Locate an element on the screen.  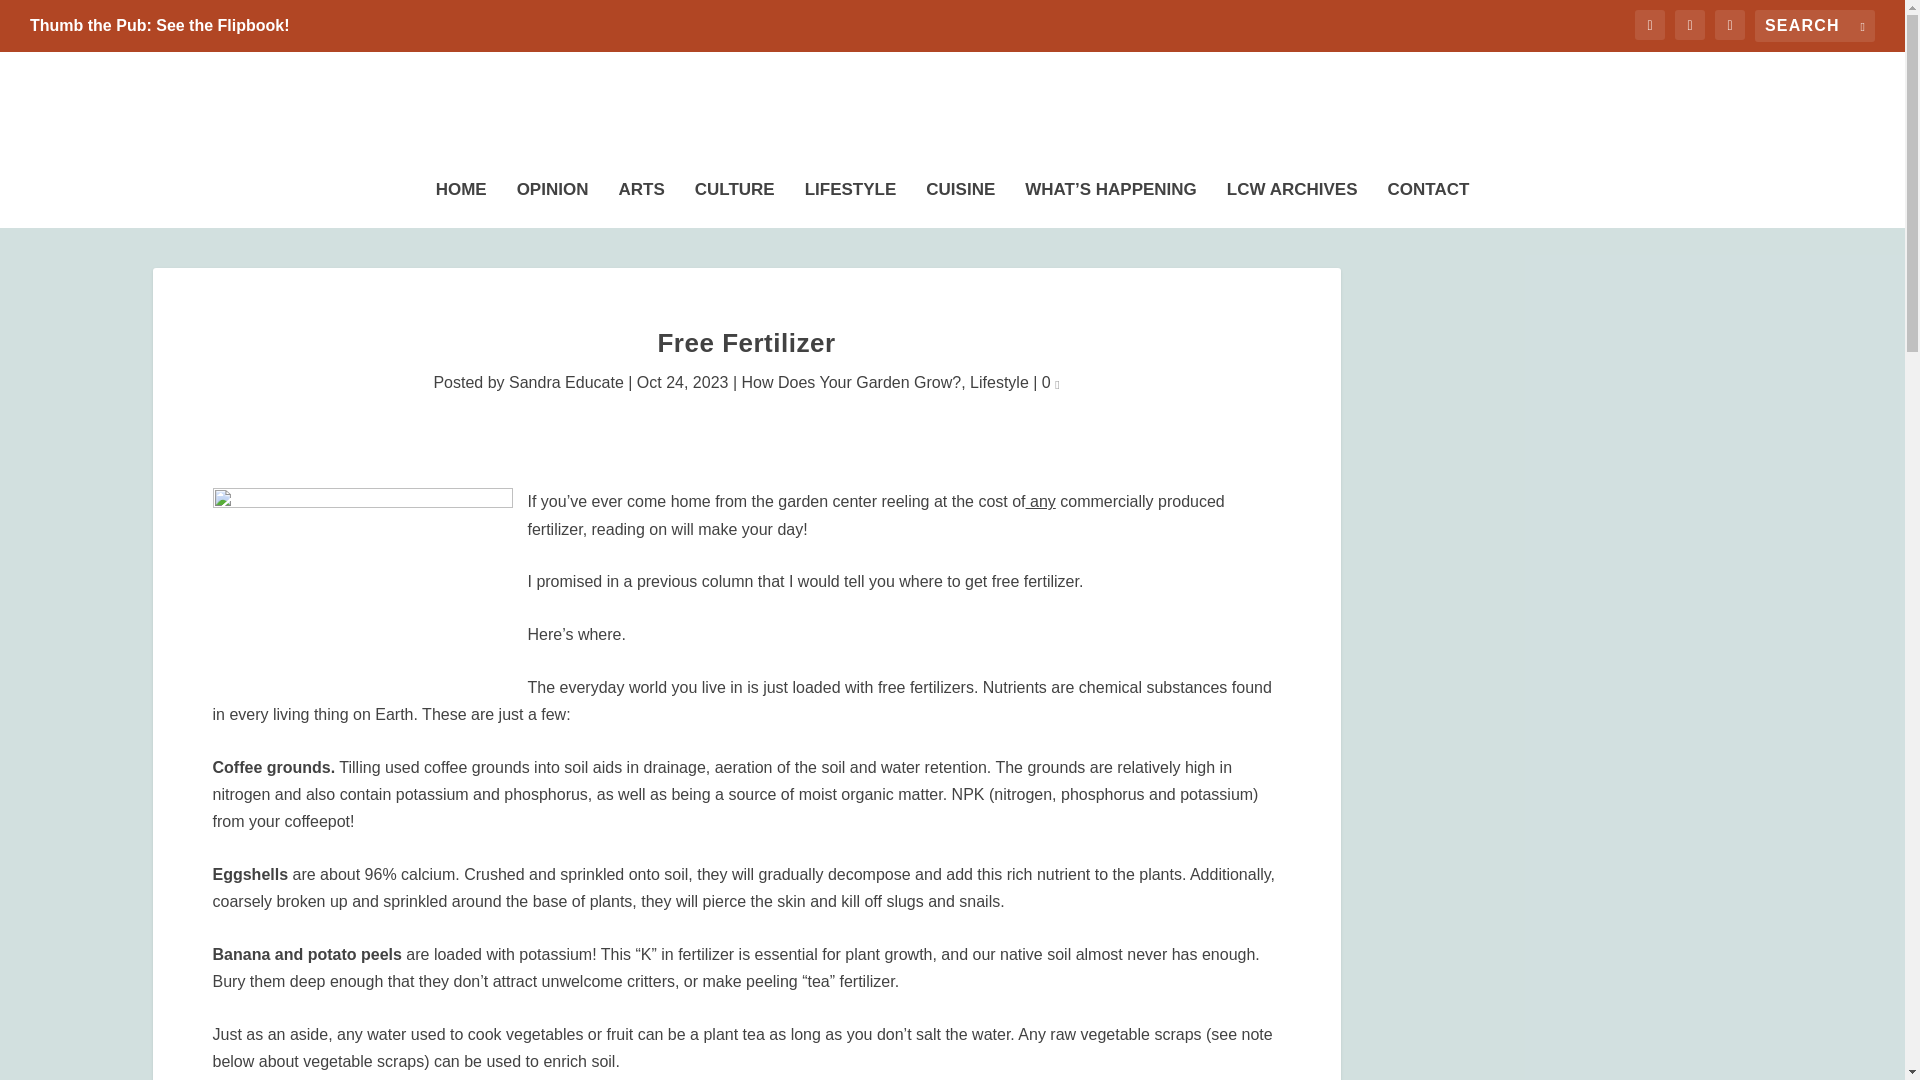
Posts by Sandra Educate is located at coordinates (566, 382).